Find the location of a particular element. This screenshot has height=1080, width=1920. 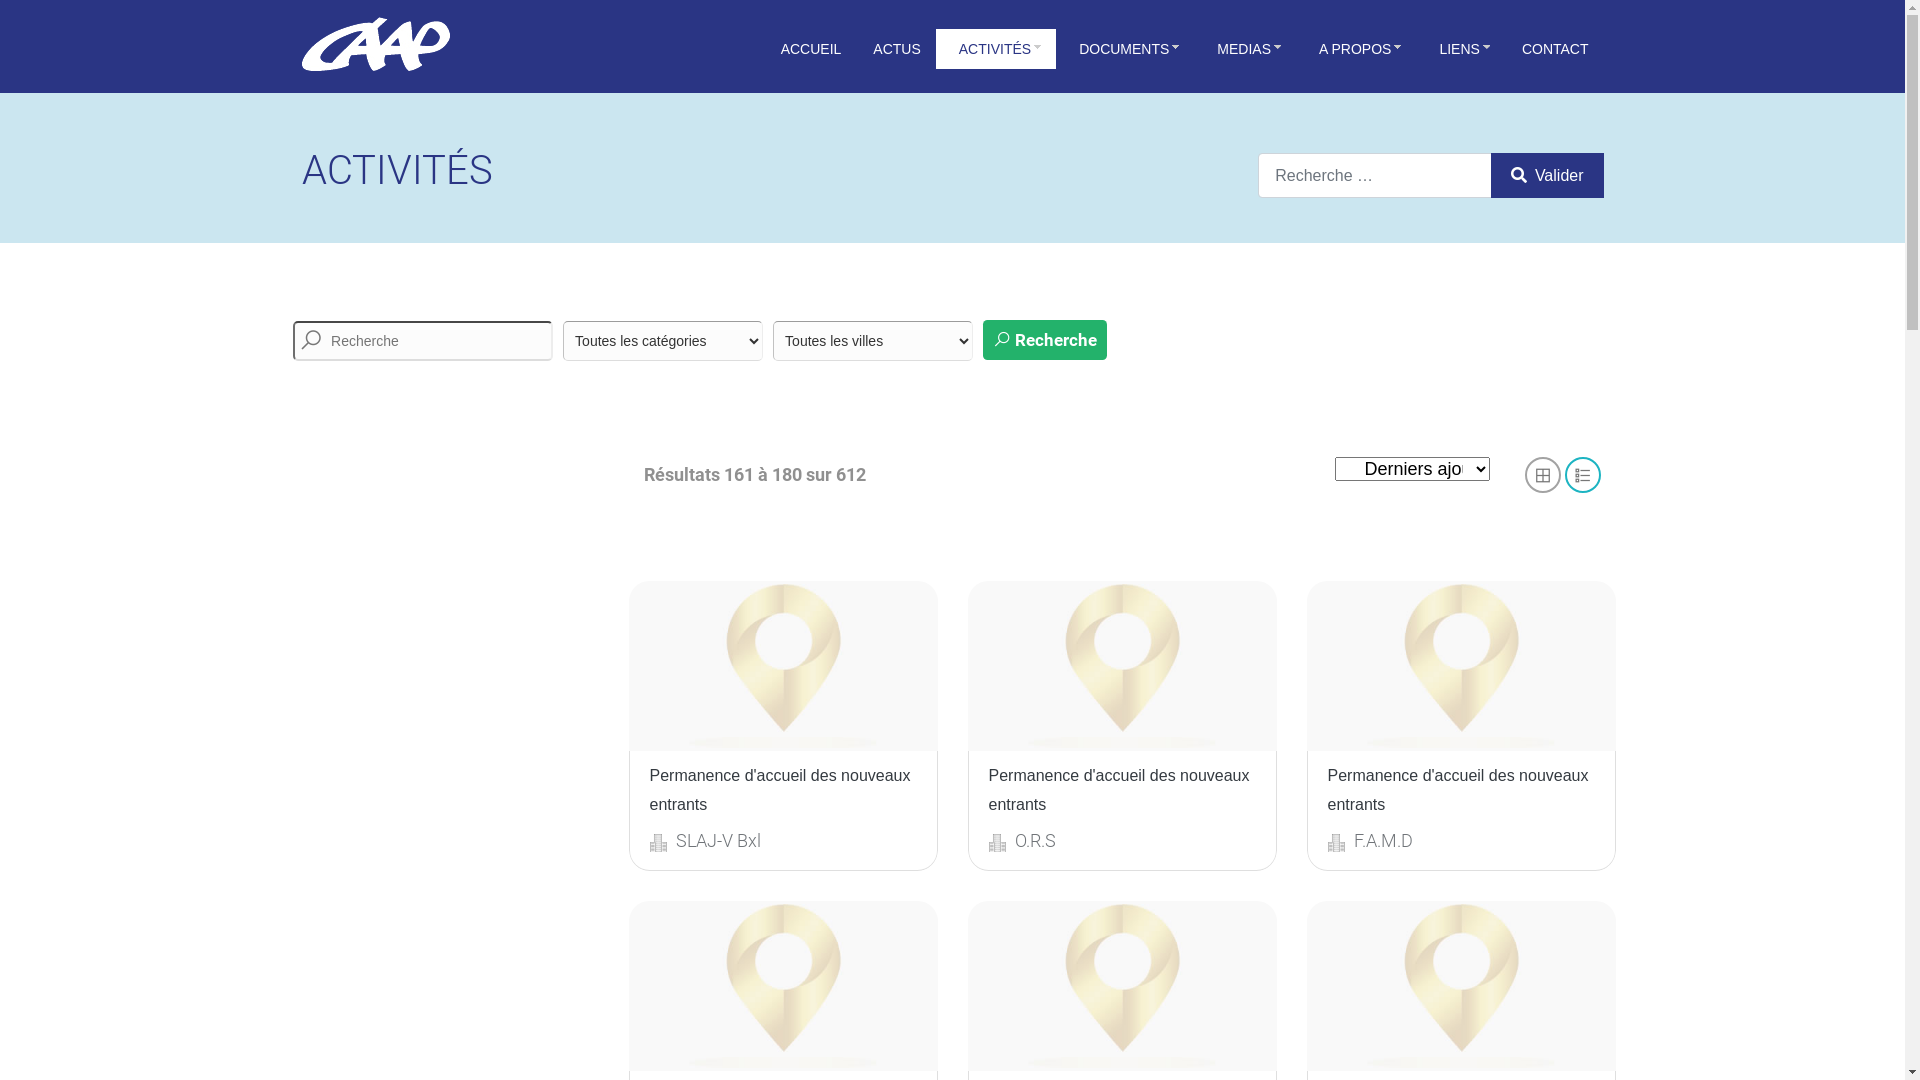

Permanence d'accueil des nouveaux entrants is located at coordinates (1118, 790).